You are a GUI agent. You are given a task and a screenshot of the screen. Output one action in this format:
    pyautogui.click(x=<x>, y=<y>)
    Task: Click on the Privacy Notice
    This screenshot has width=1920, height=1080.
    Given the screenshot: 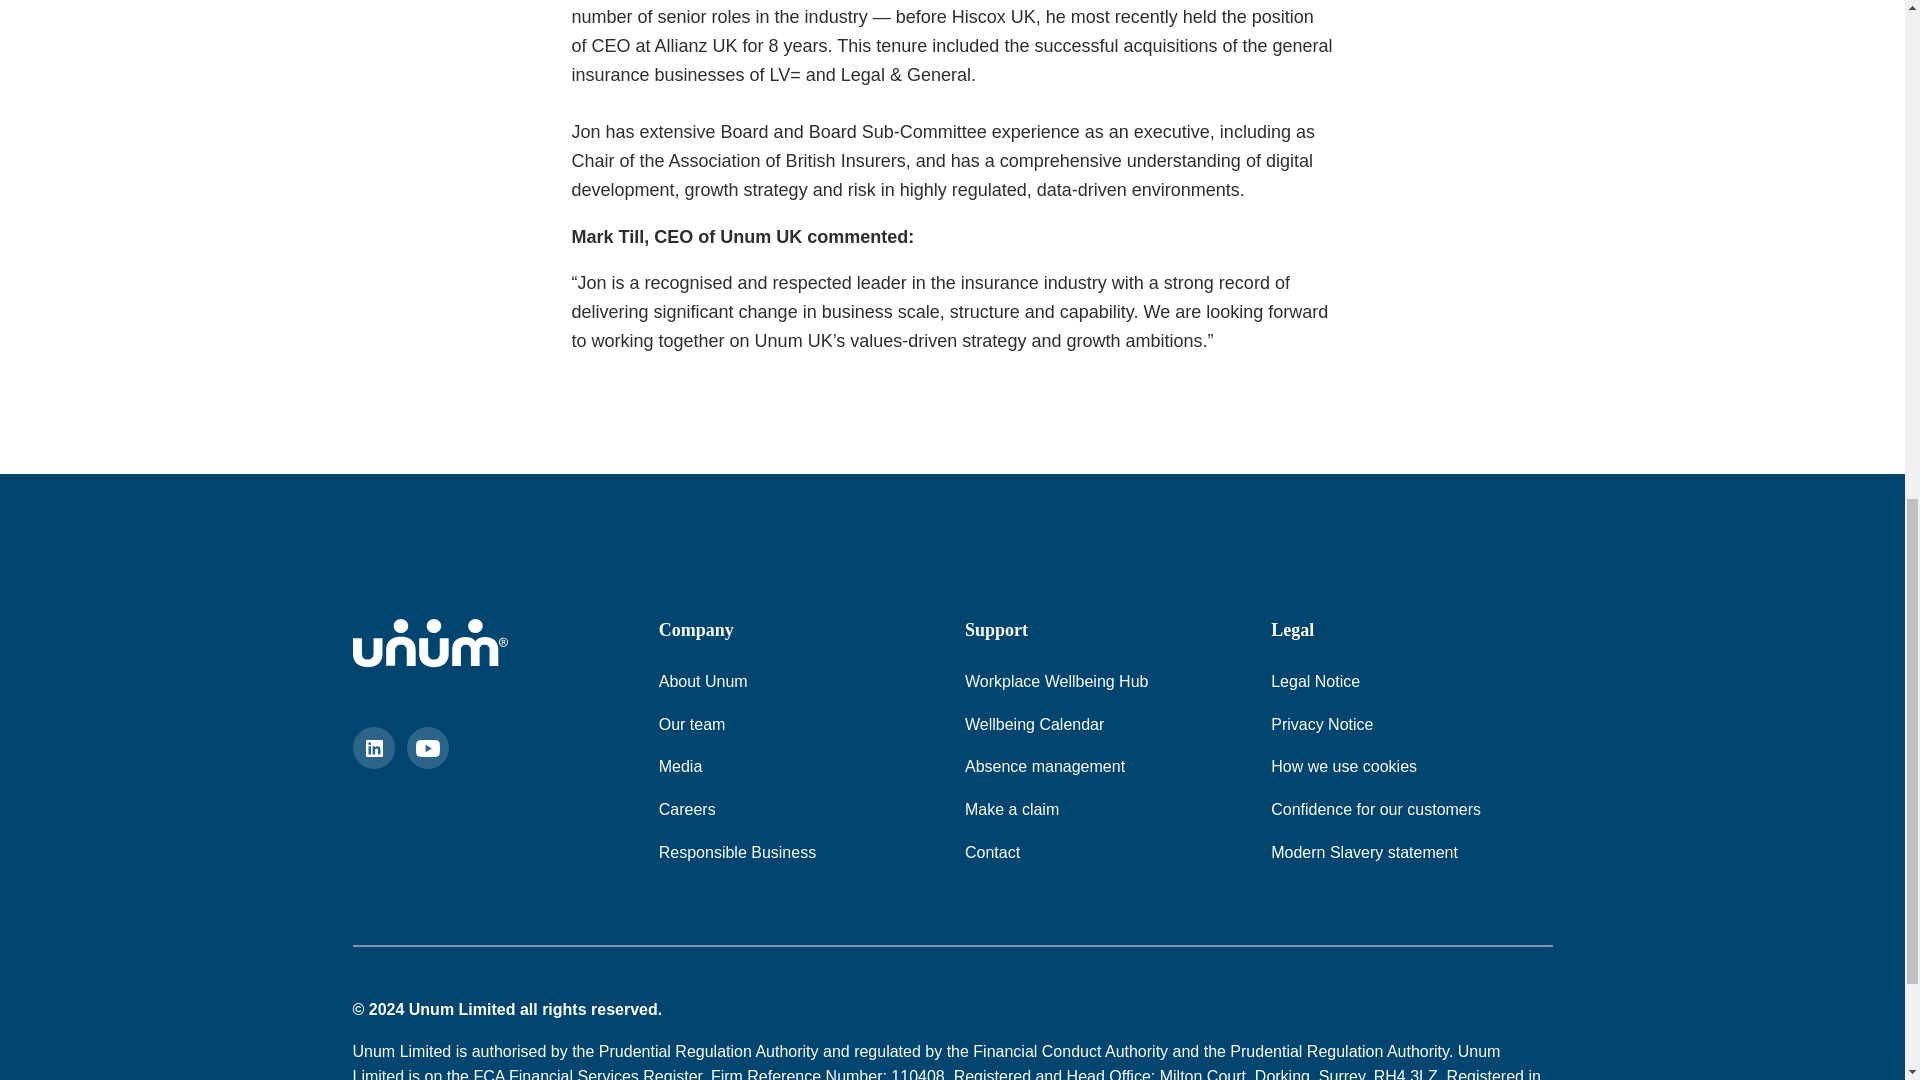 What is the action you would take?
    pyautogui.click(x=1322, y=724)
    